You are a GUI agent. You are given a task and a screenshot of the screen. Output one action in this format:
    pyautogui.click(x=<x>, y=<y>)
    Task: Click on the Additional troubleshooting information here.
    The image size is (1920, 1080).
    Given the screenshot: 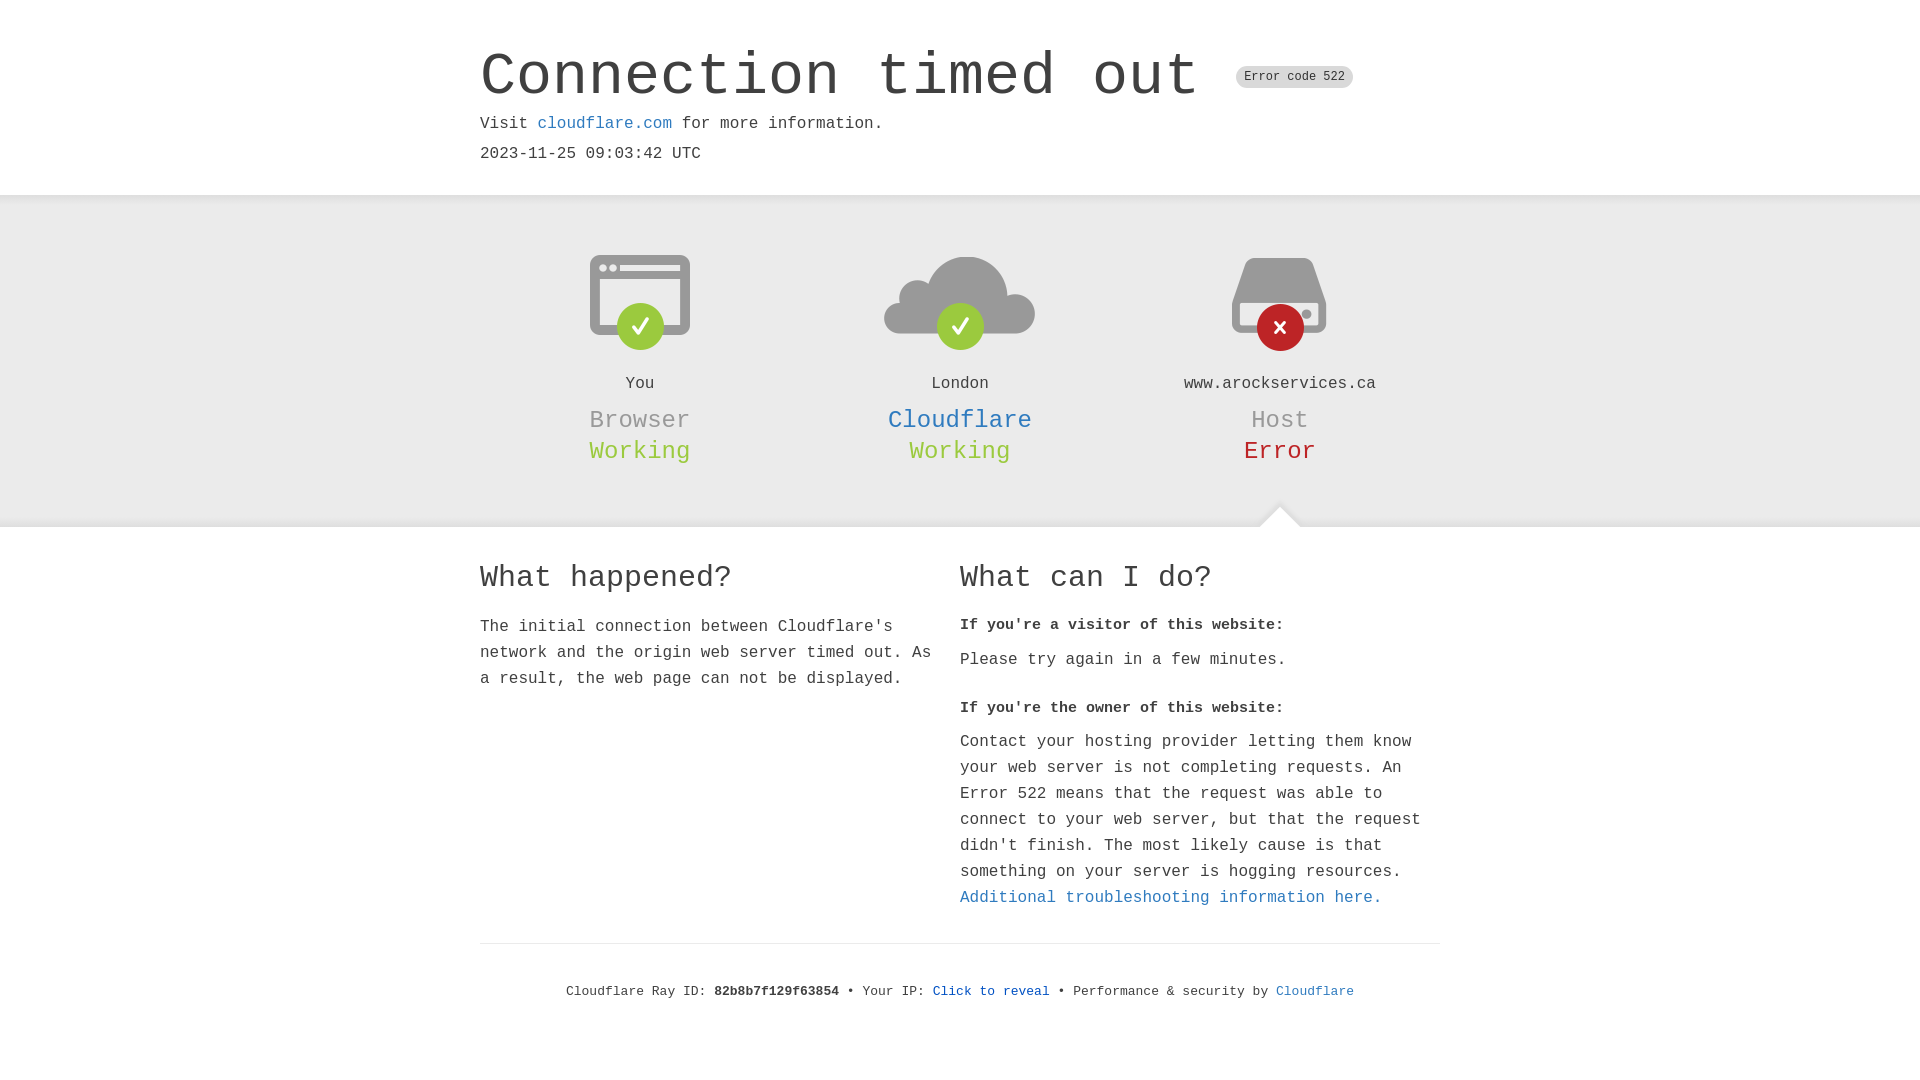 What is the action you would take?
    pyautogui.click(x=1171, y=898)
    